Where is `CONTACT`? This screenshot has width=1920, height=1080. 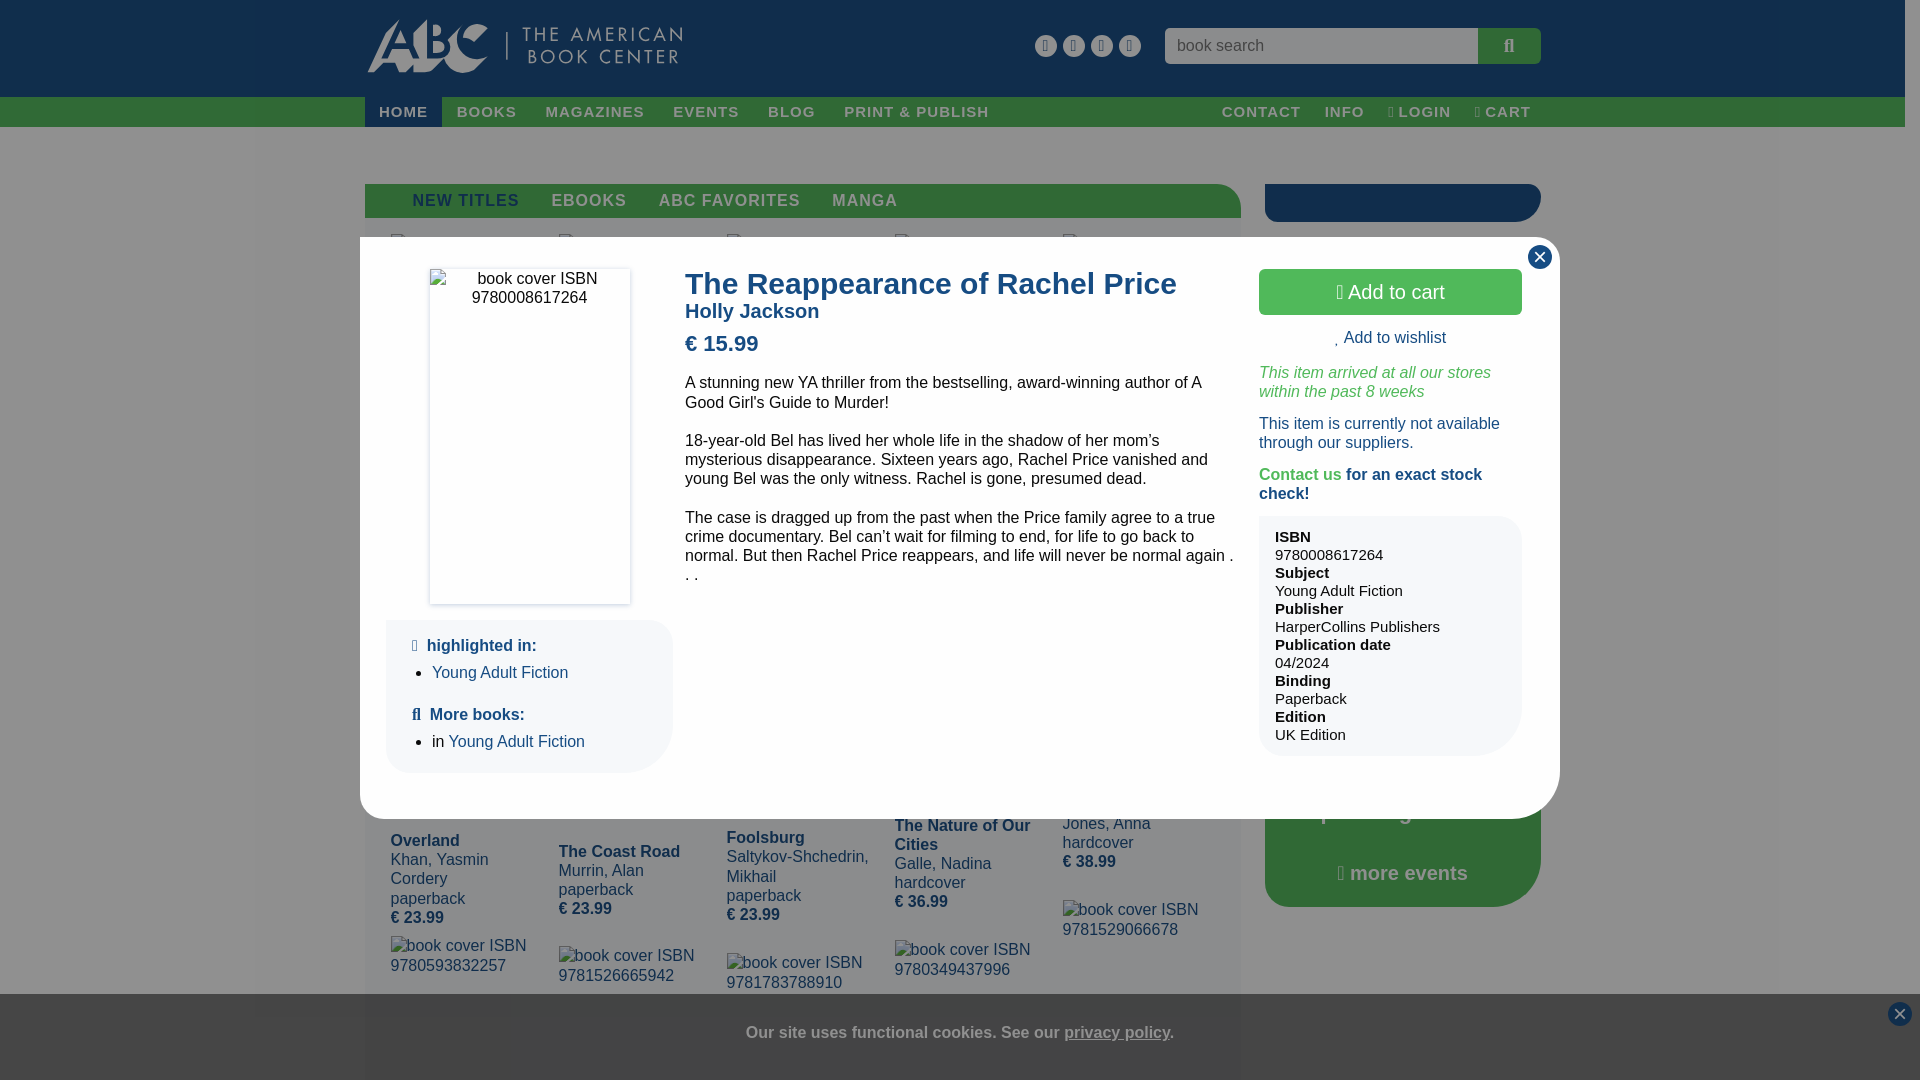 CONTACT is located at coordinates (1260, 112).